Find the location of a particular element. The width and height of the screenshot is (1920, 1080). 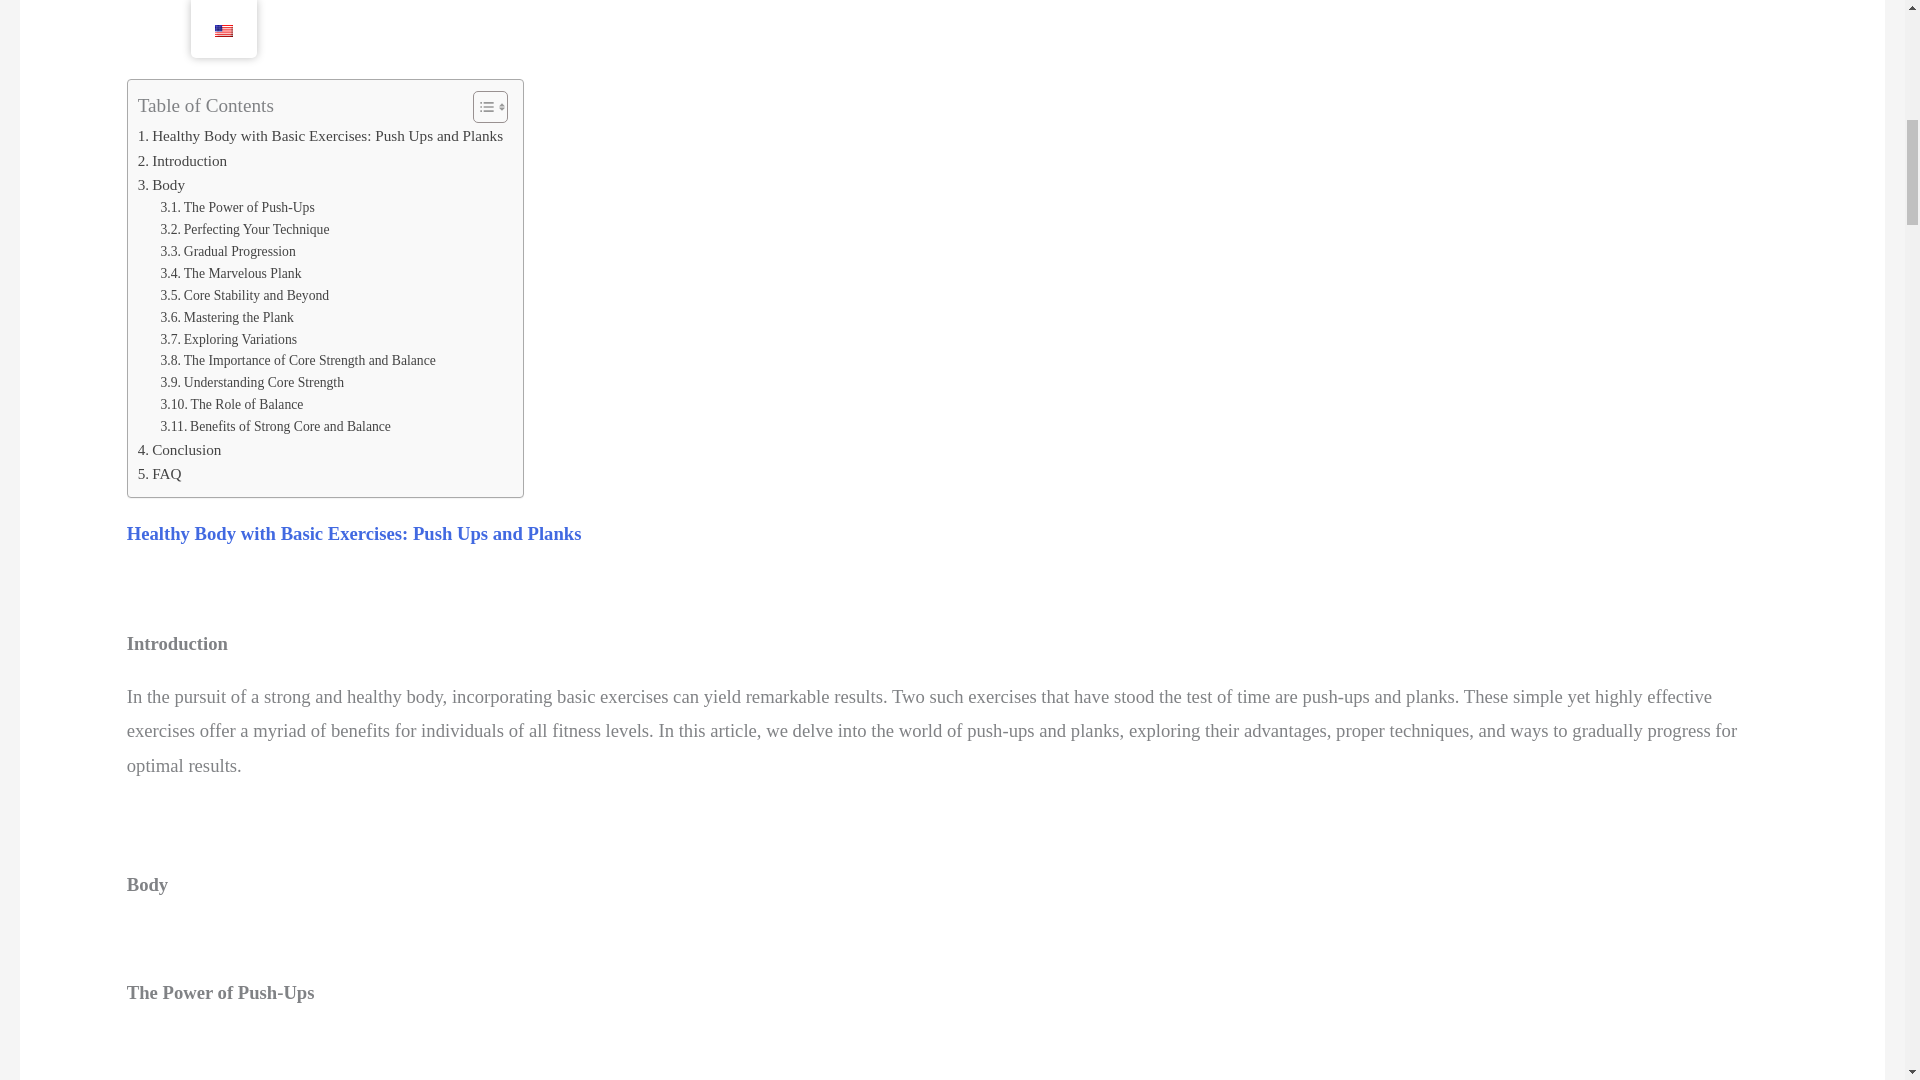

Core Stability and Beyond is located at coordinates (246, 296).